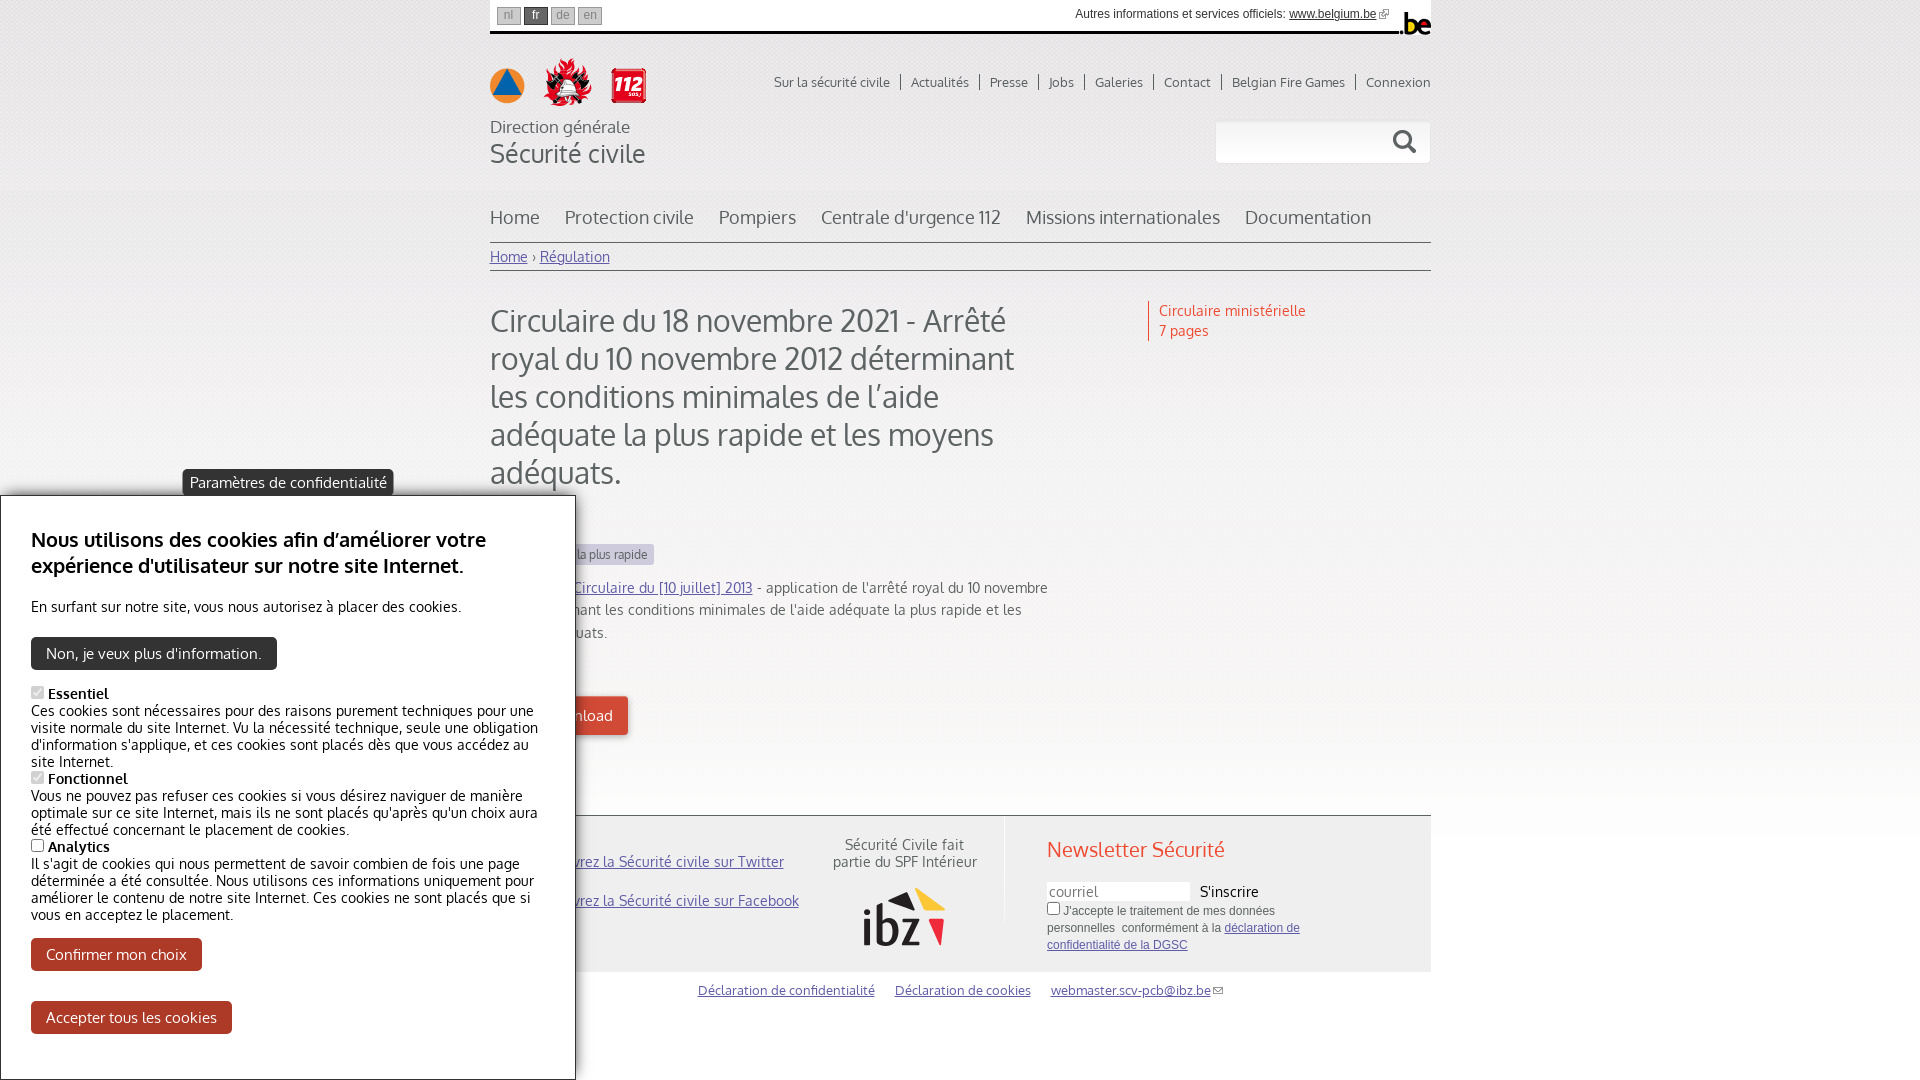 This screenshot has width=1920, height=1080. What do you see at coordinates (536, 16) in the screenshot?
I see `fr` at bounding box center [536, 16].